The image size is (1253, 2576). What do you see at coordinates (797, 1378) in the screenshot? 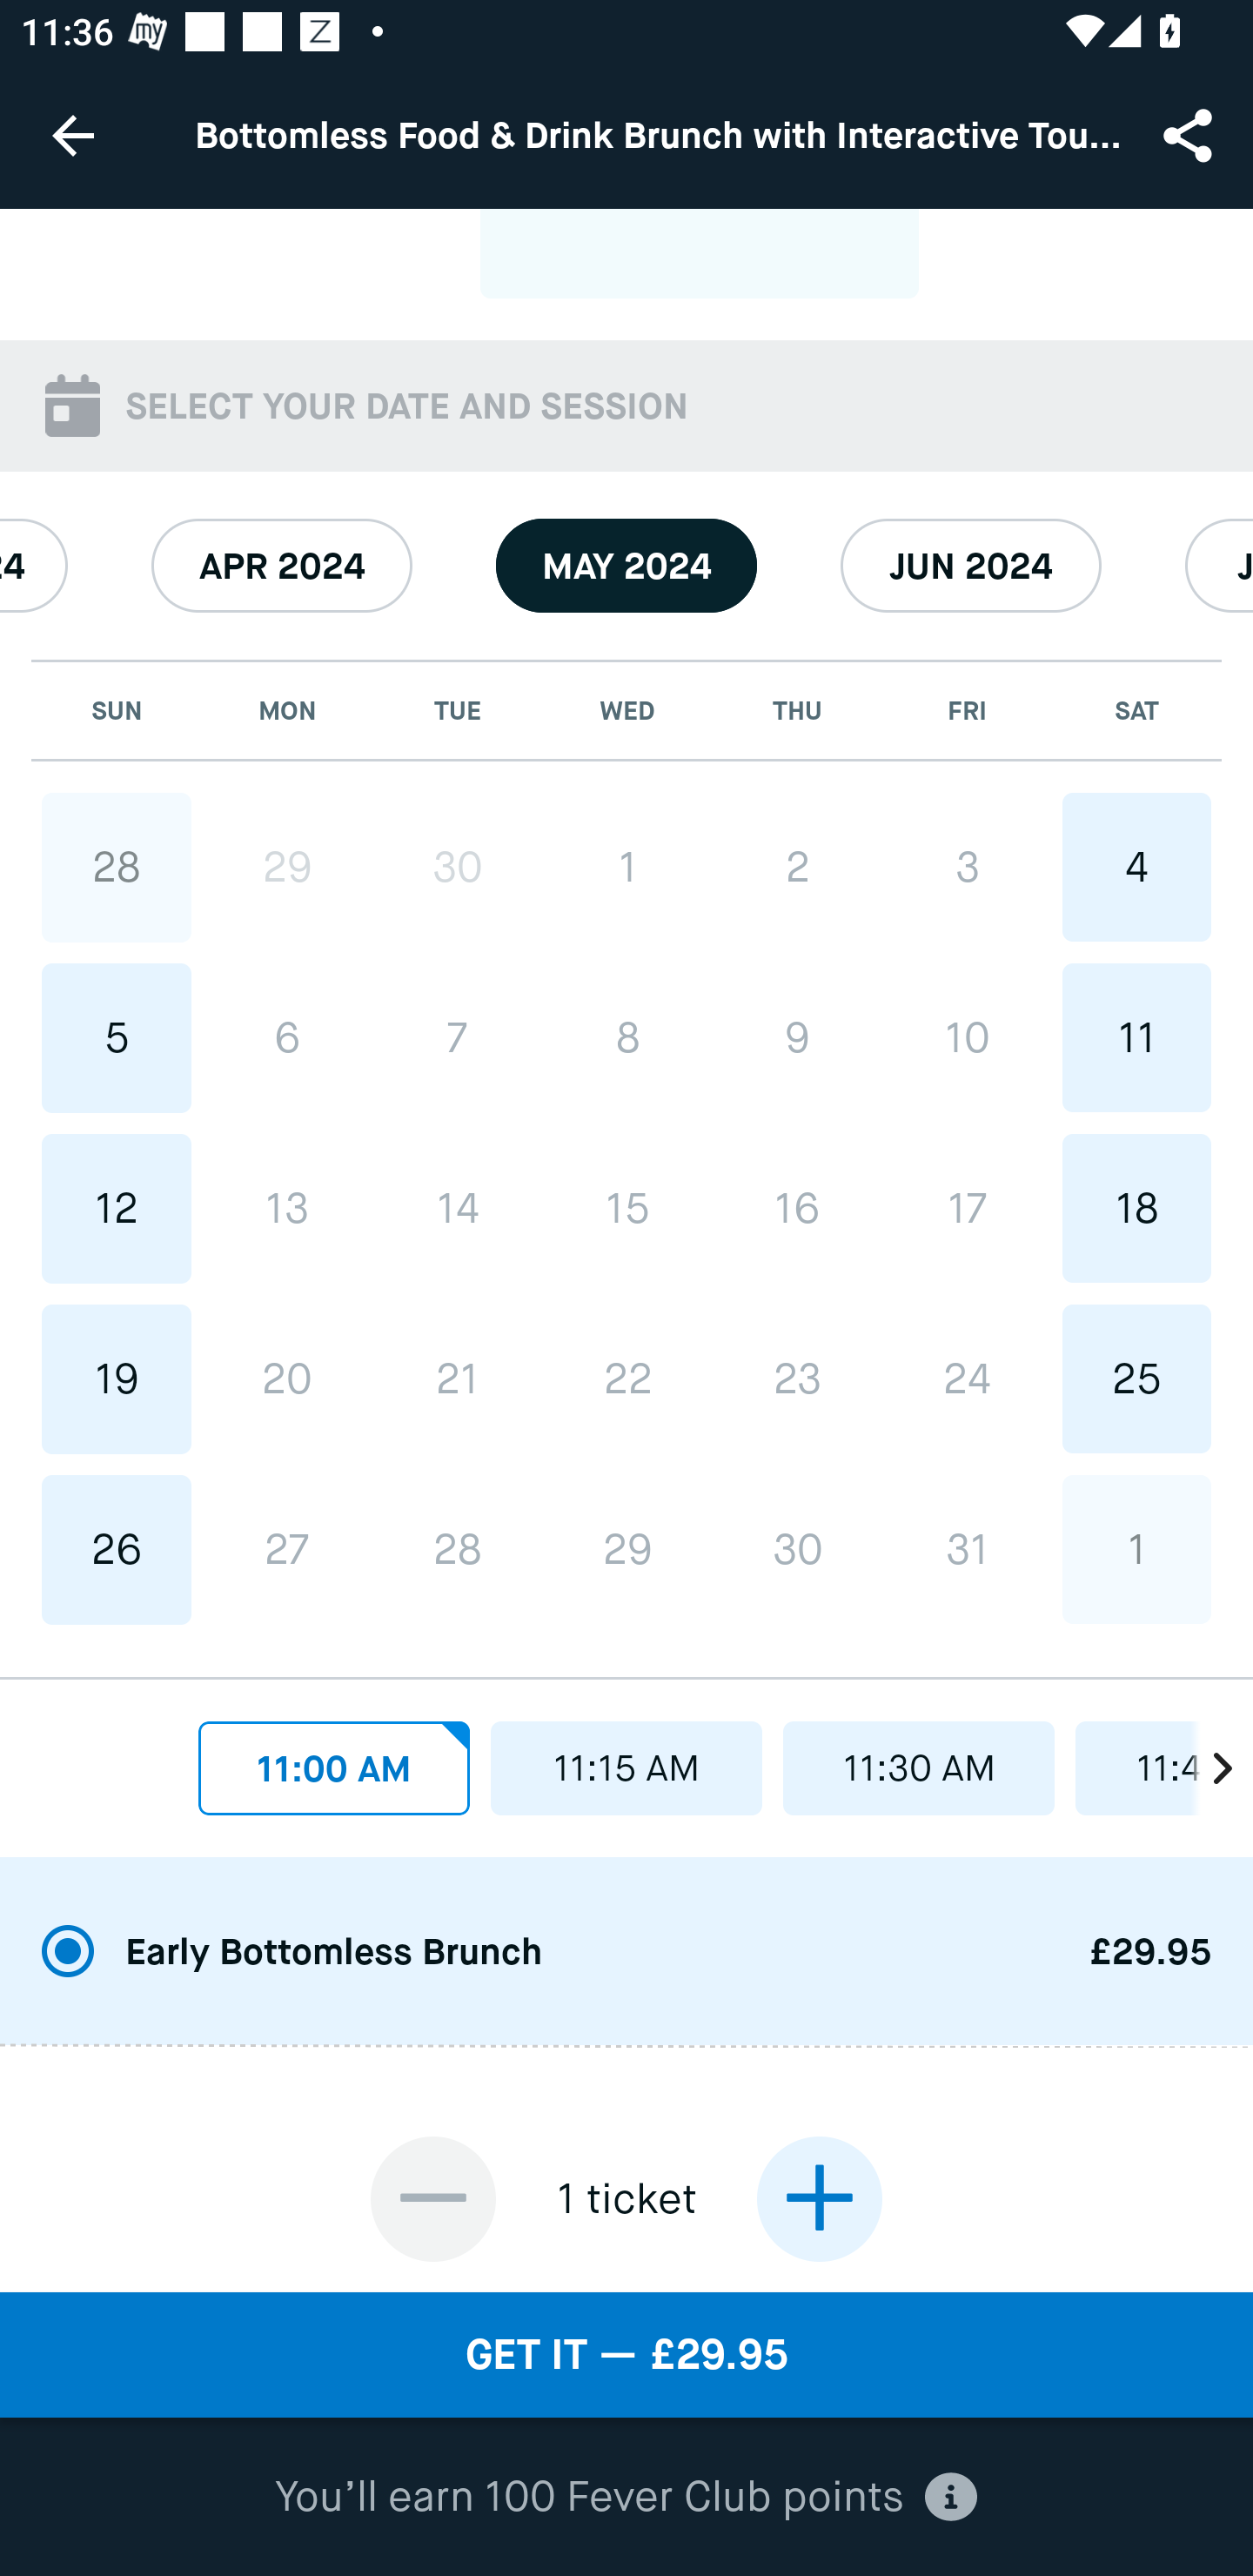
I see `23` at bounding box center [797, 1378].